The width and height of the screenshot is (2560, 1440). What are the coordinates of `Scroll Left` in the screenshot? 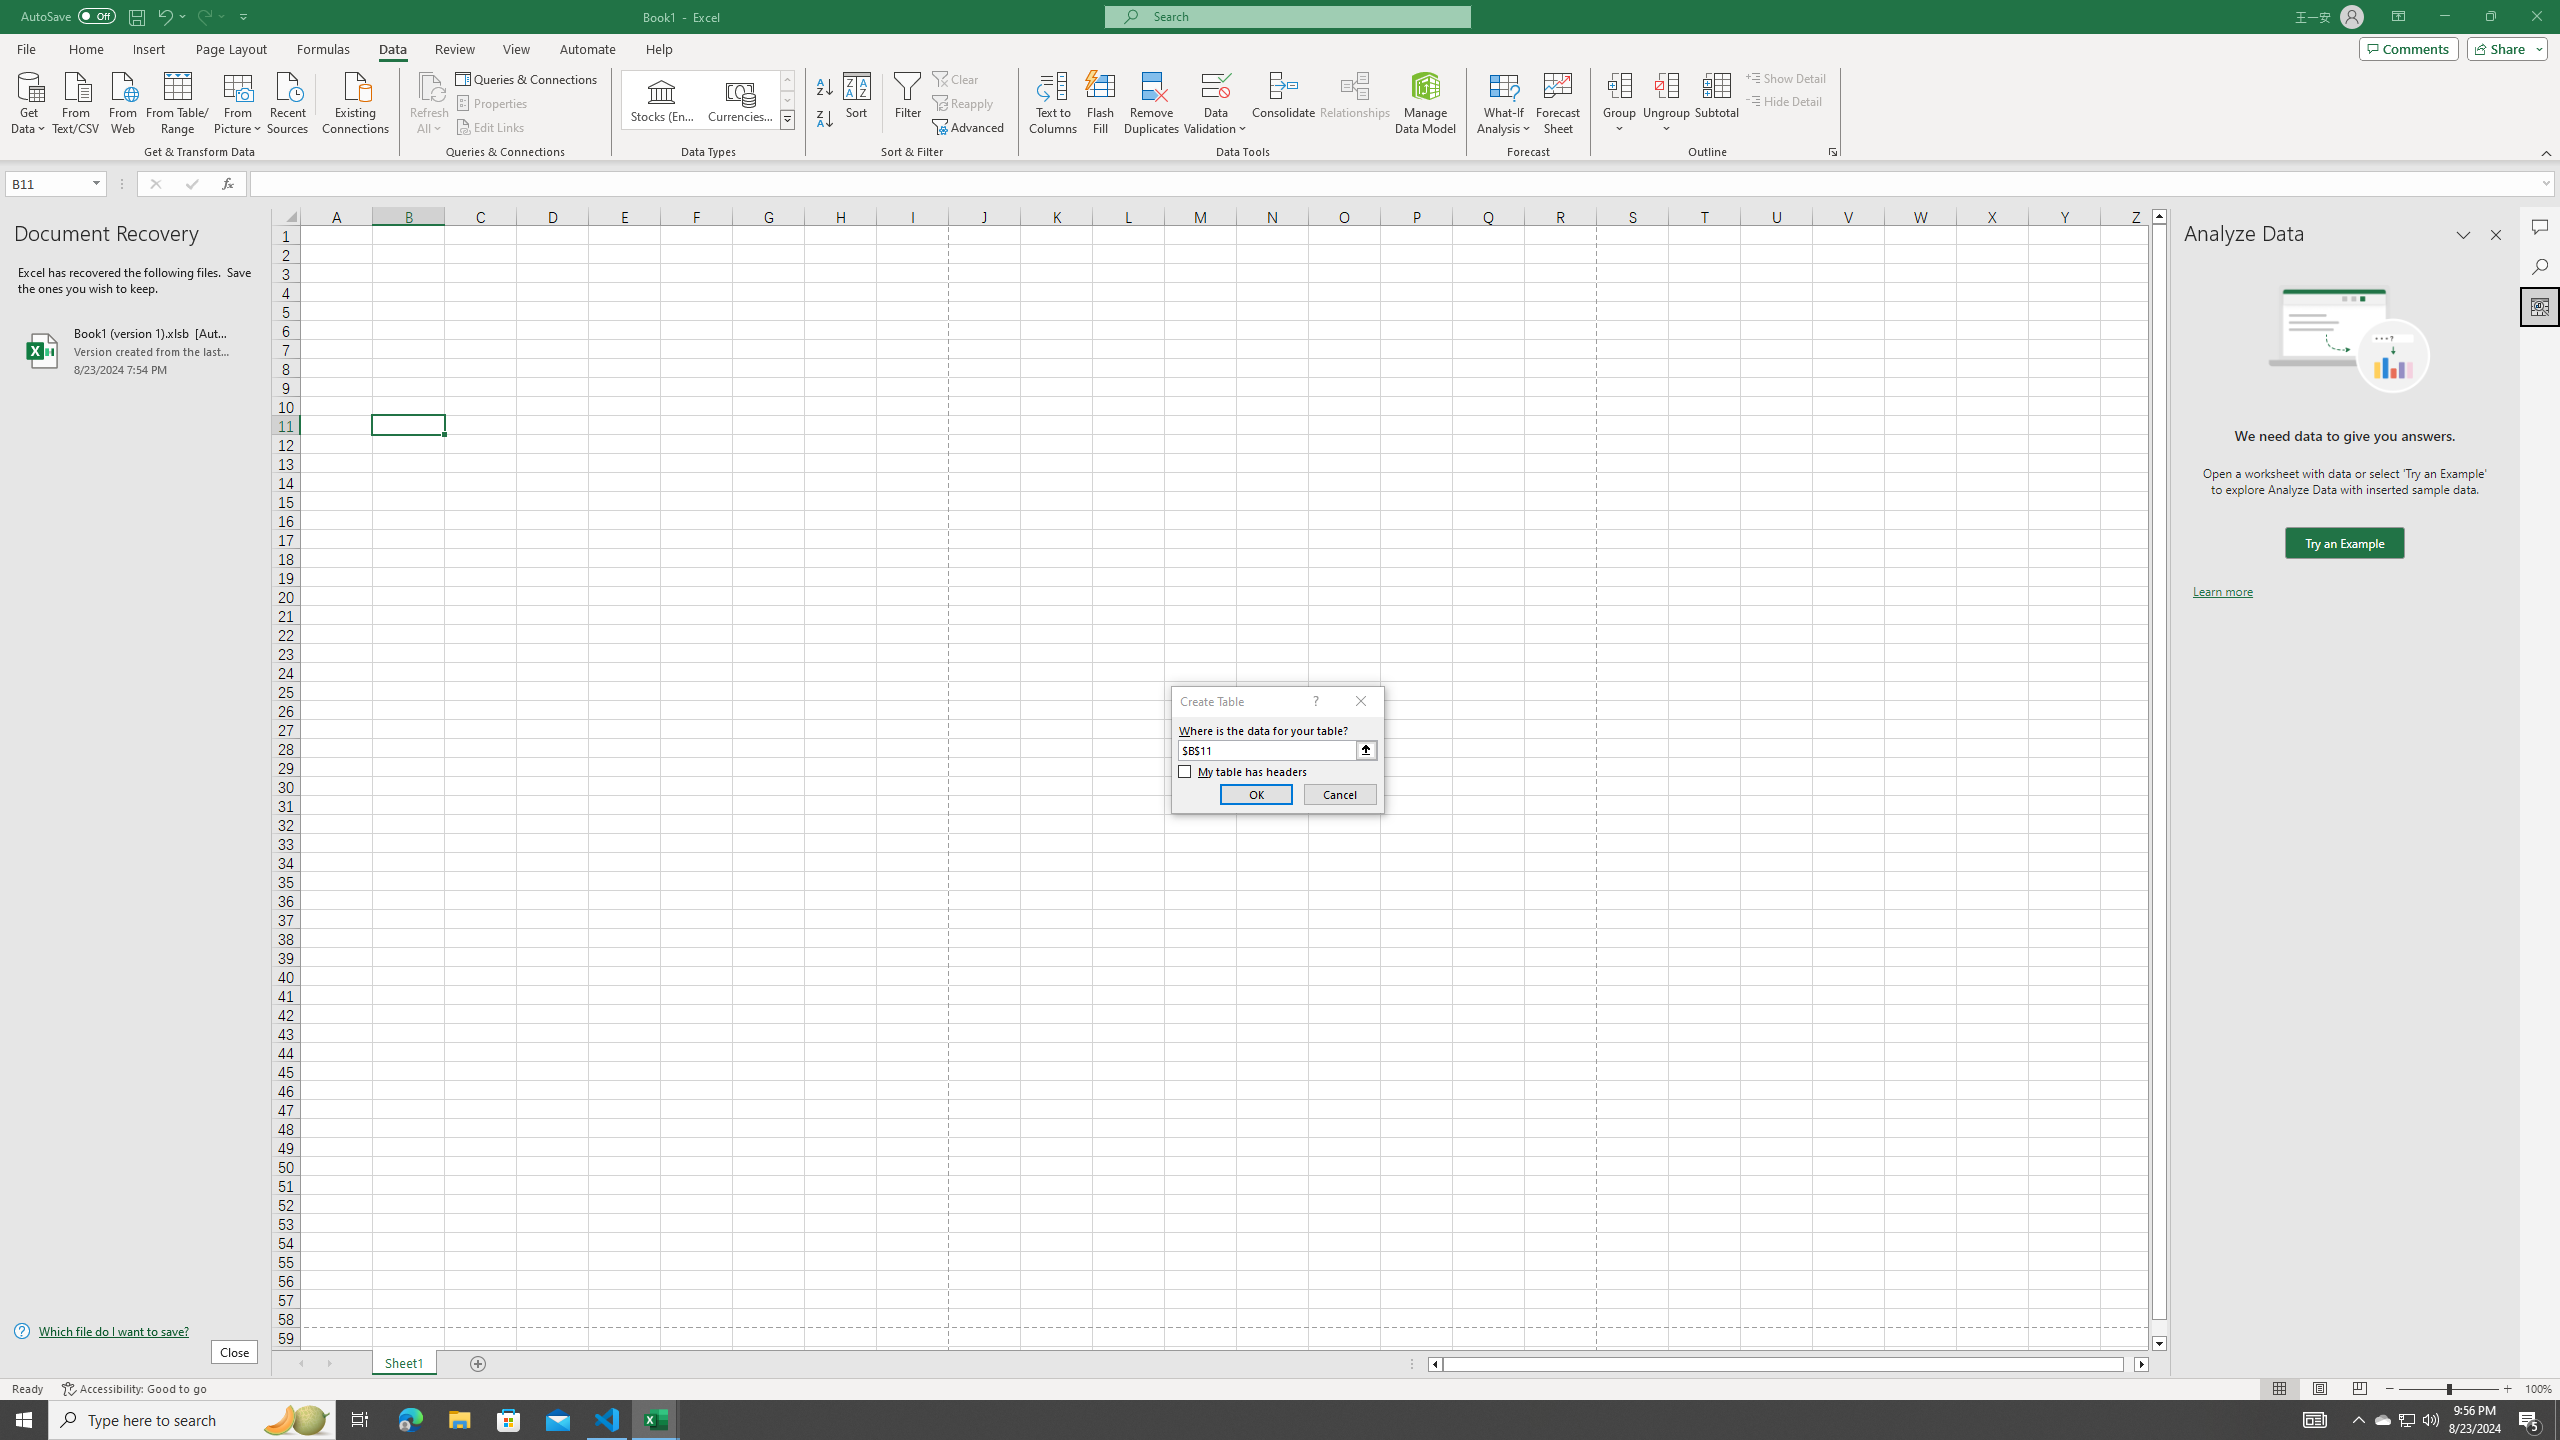 It's located at (300, 1364).